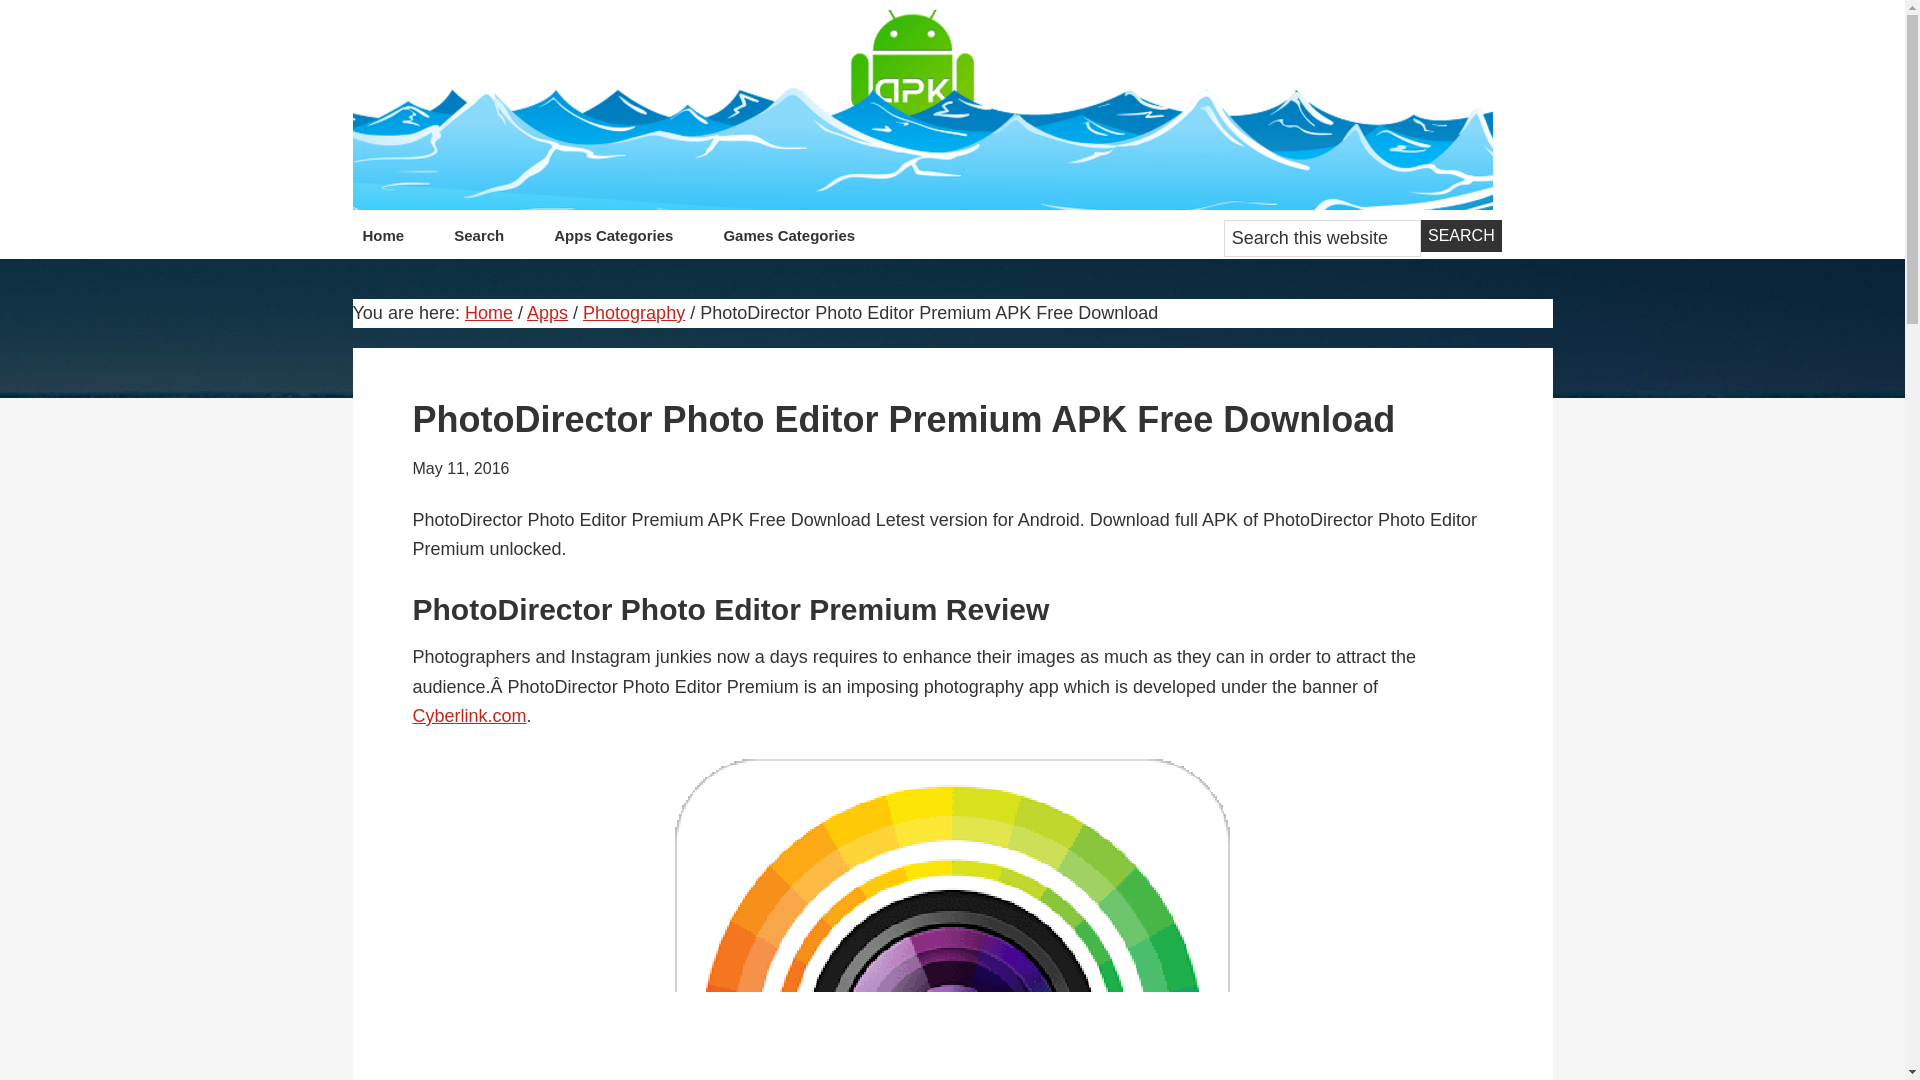 Image resolution: width=1920 pixels, height=1080 pixels. What do you see at coordinates (547, 312) in the screenshot?
I see `Apps` at bounding box center [547, 312].